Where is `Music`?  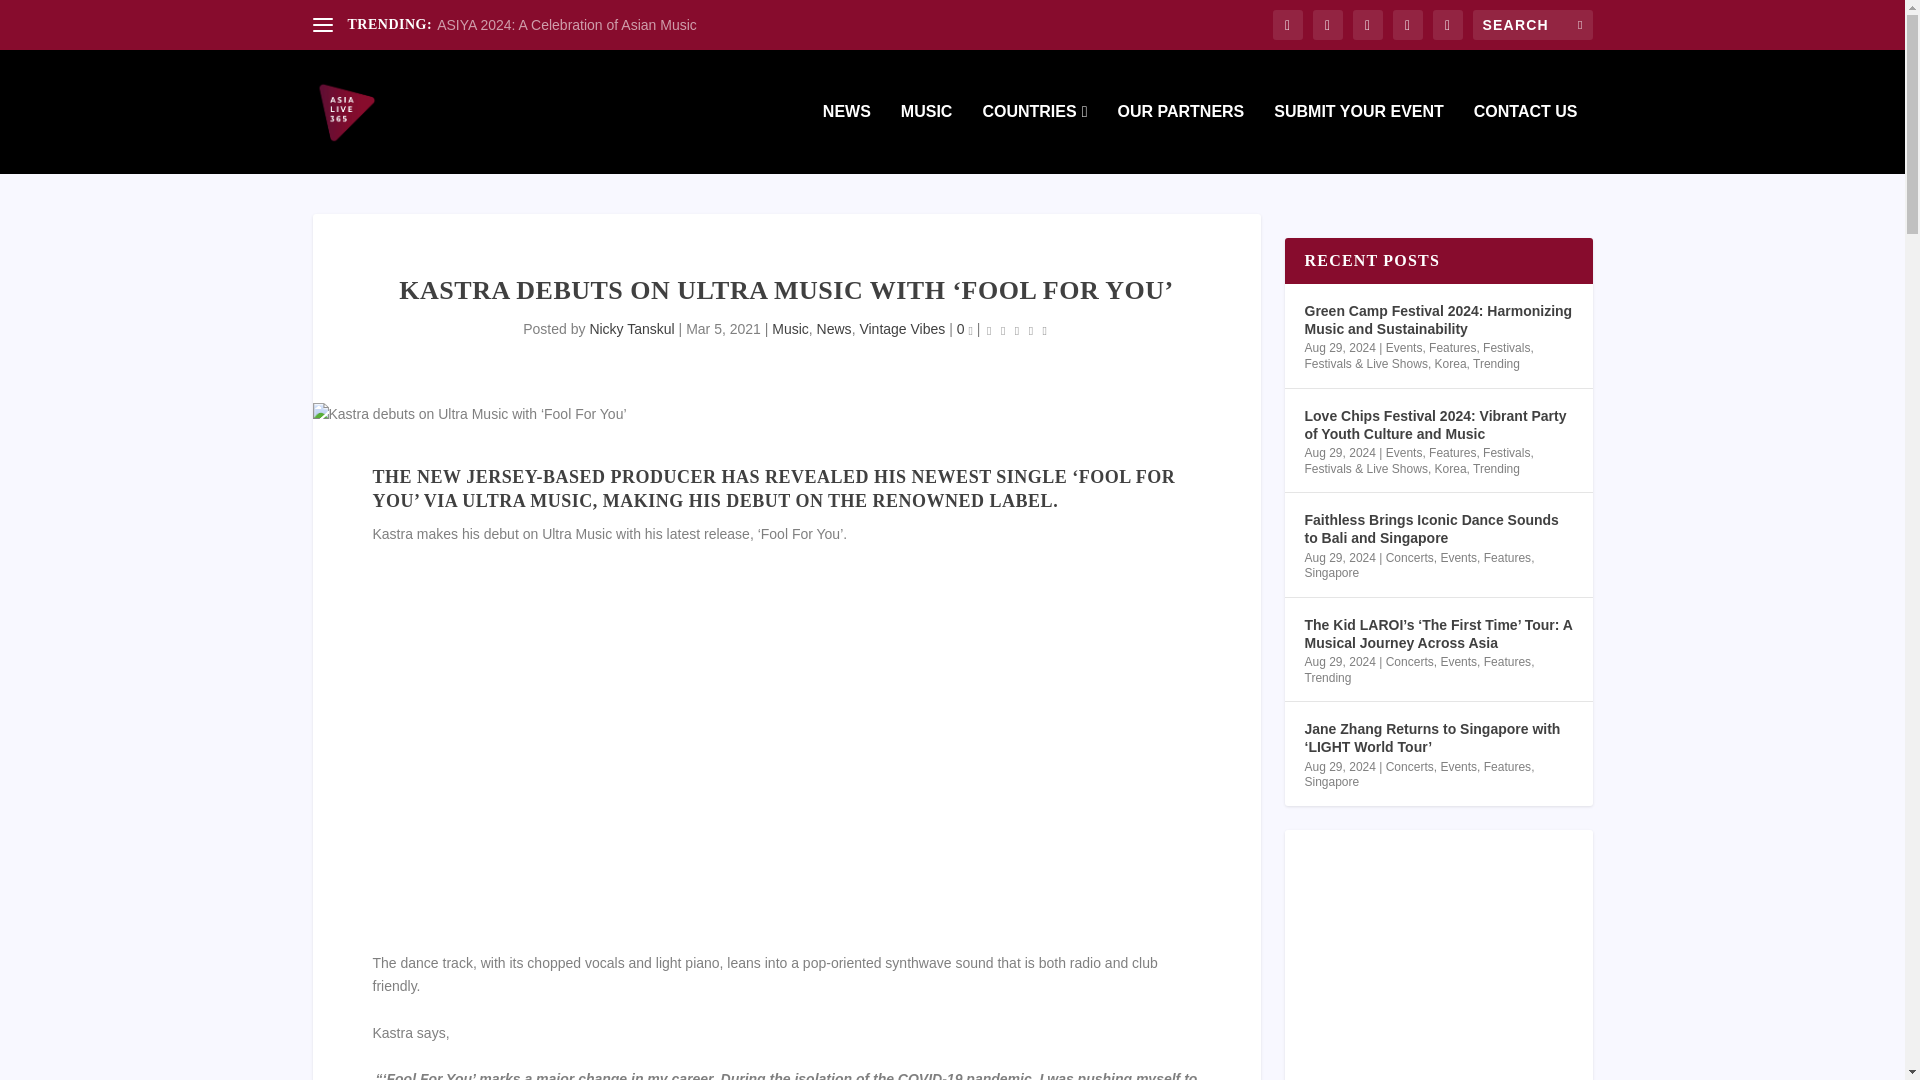
Music is located at coordinates (790, 328).